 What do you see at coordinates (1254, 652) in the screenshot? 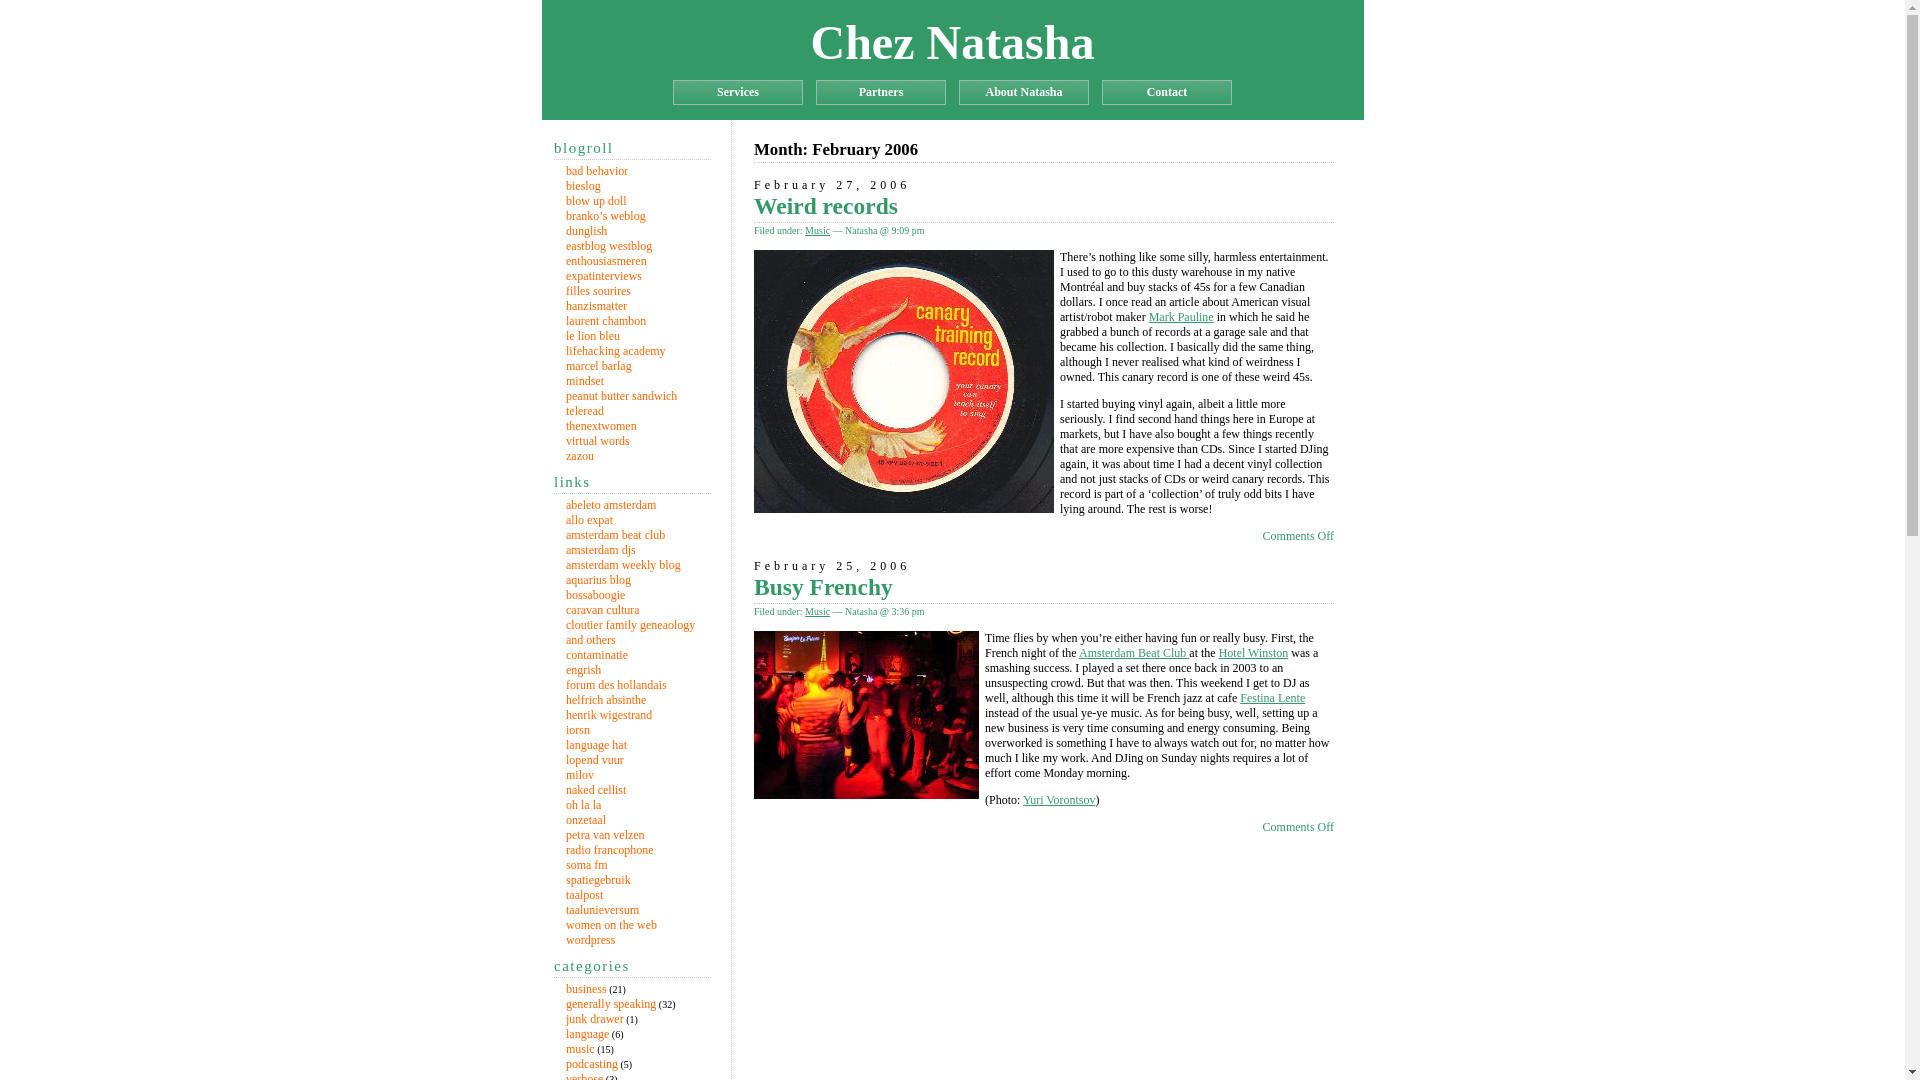
I see `Hotel Winston` at bounding box center [1254, 652].